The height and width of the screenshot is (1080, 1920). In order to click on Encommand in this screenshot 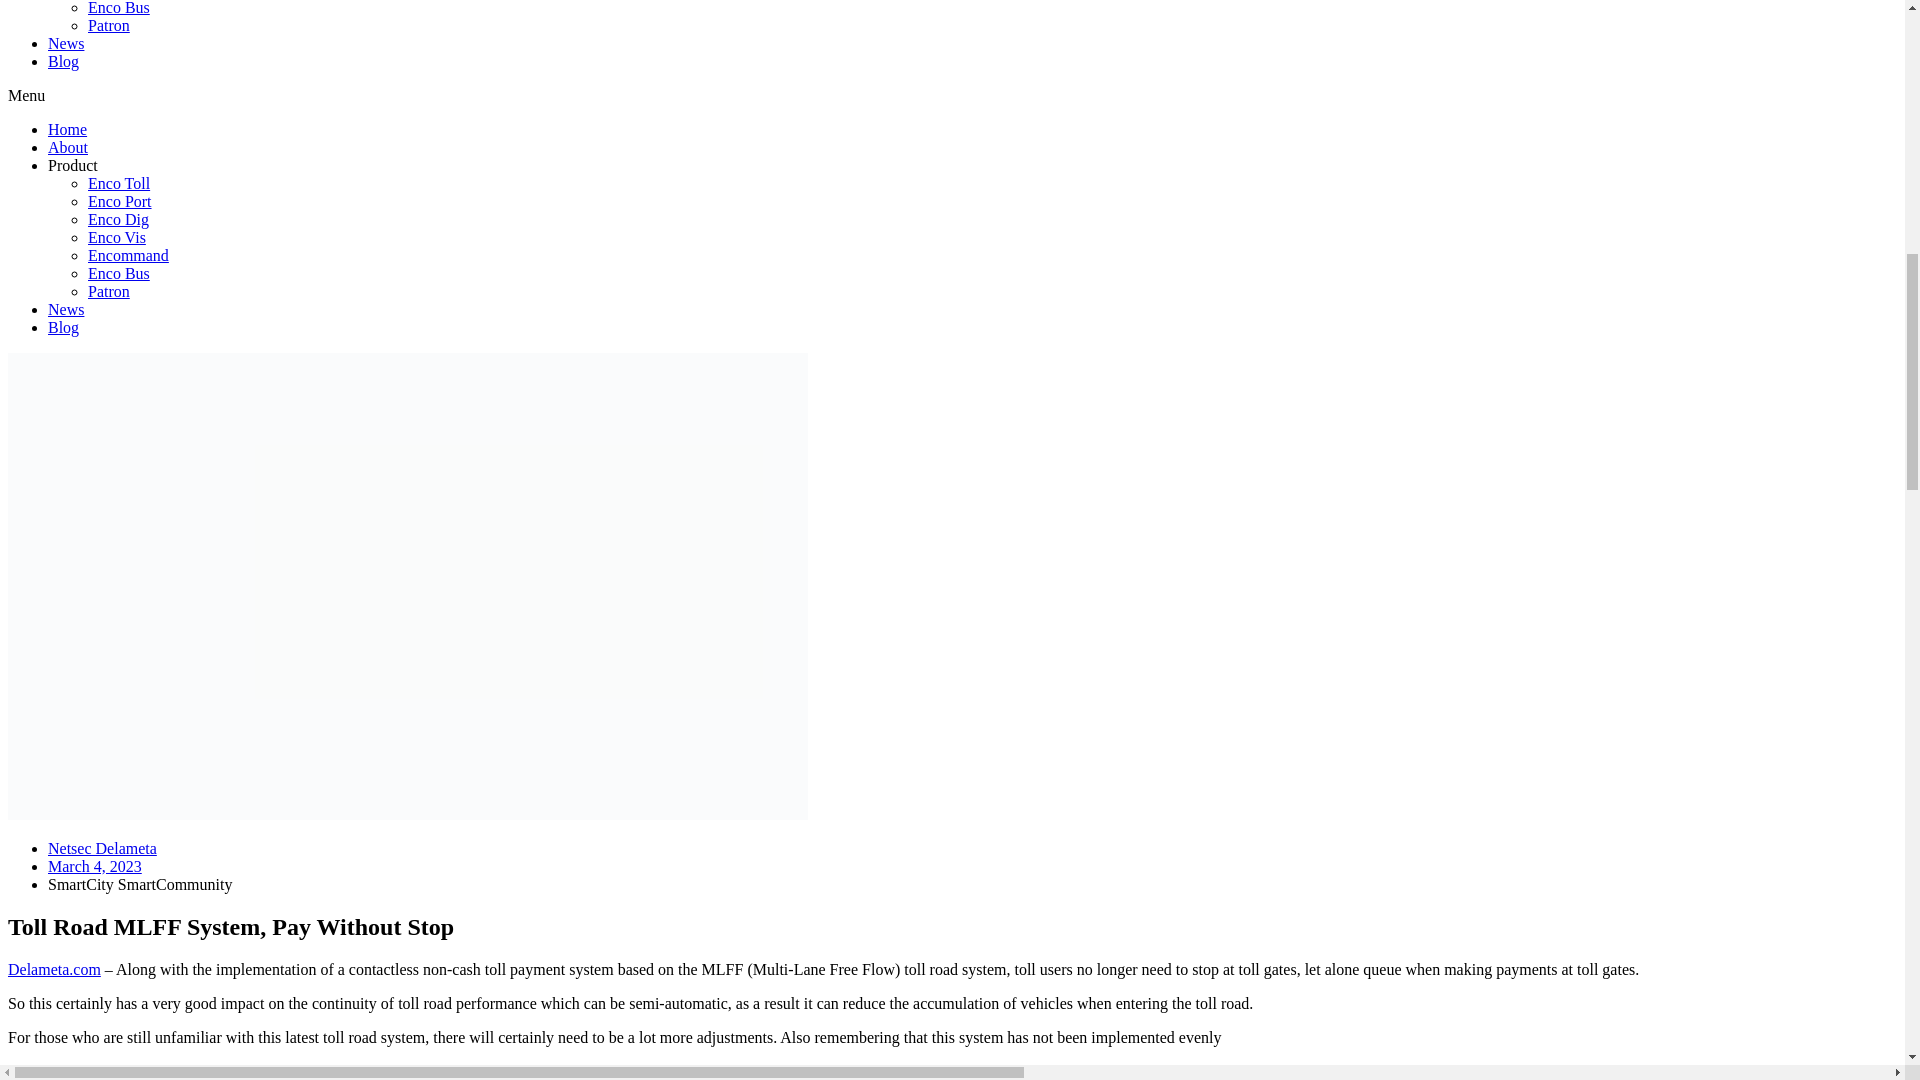, I will do `click(128, 255)`.